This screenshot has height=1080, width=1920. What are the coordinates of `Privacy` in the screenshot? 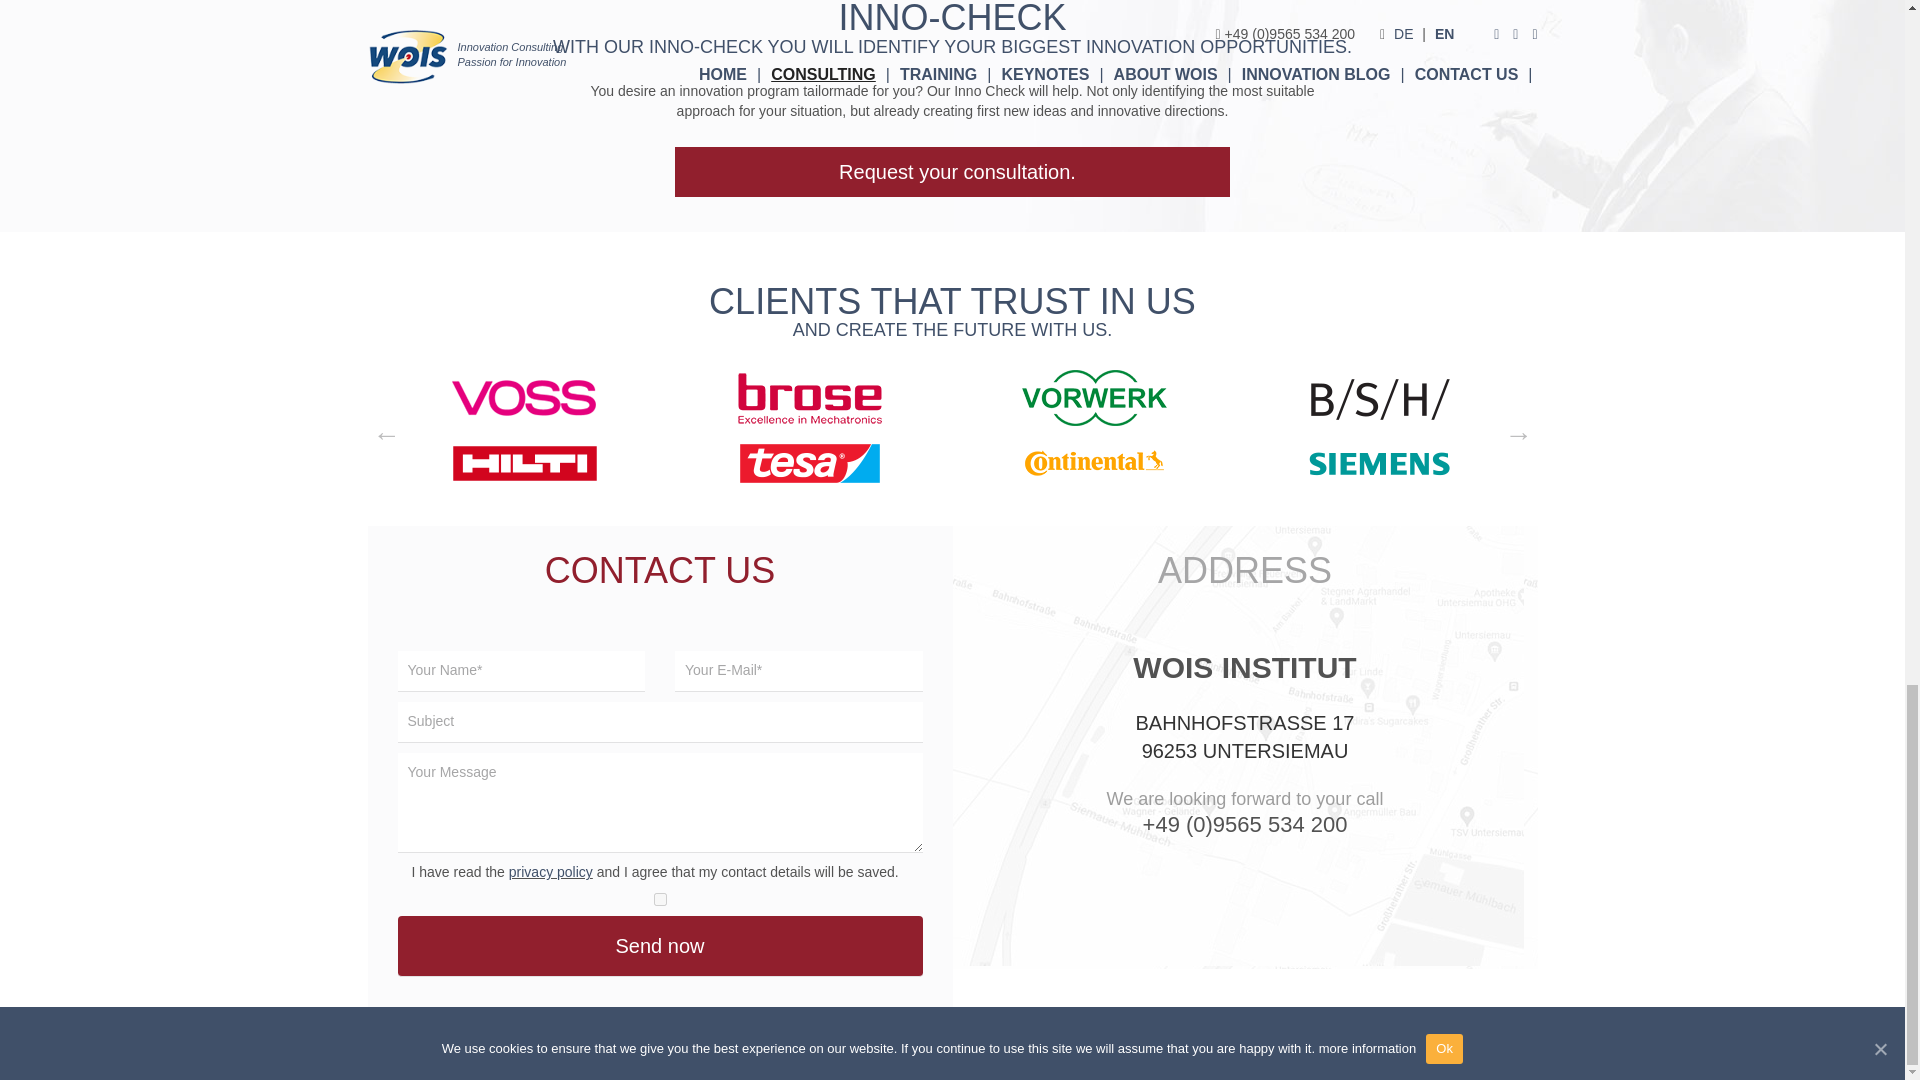 It's located at (675, 1039).